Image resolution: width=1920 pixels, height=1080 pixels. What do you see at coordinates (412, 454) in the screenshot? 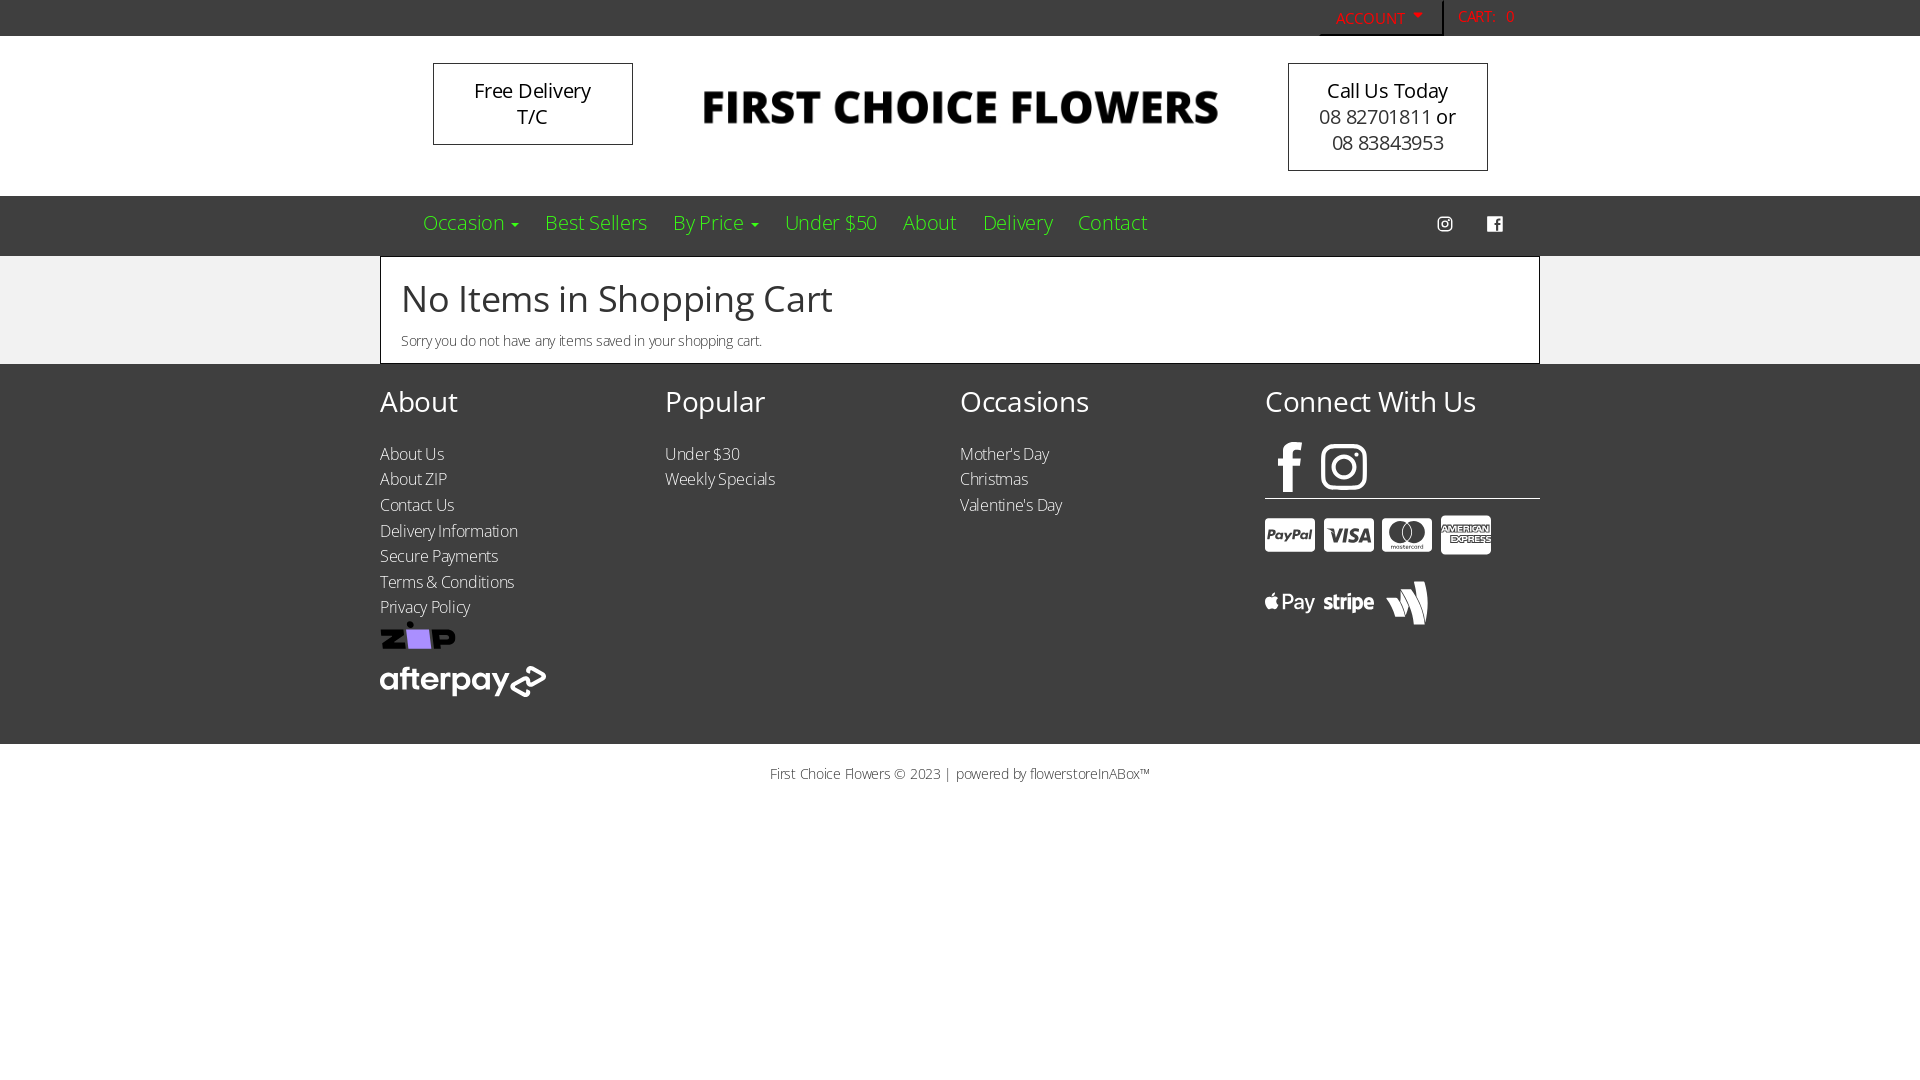
I see `About Us` at bounding box center [412, 454].